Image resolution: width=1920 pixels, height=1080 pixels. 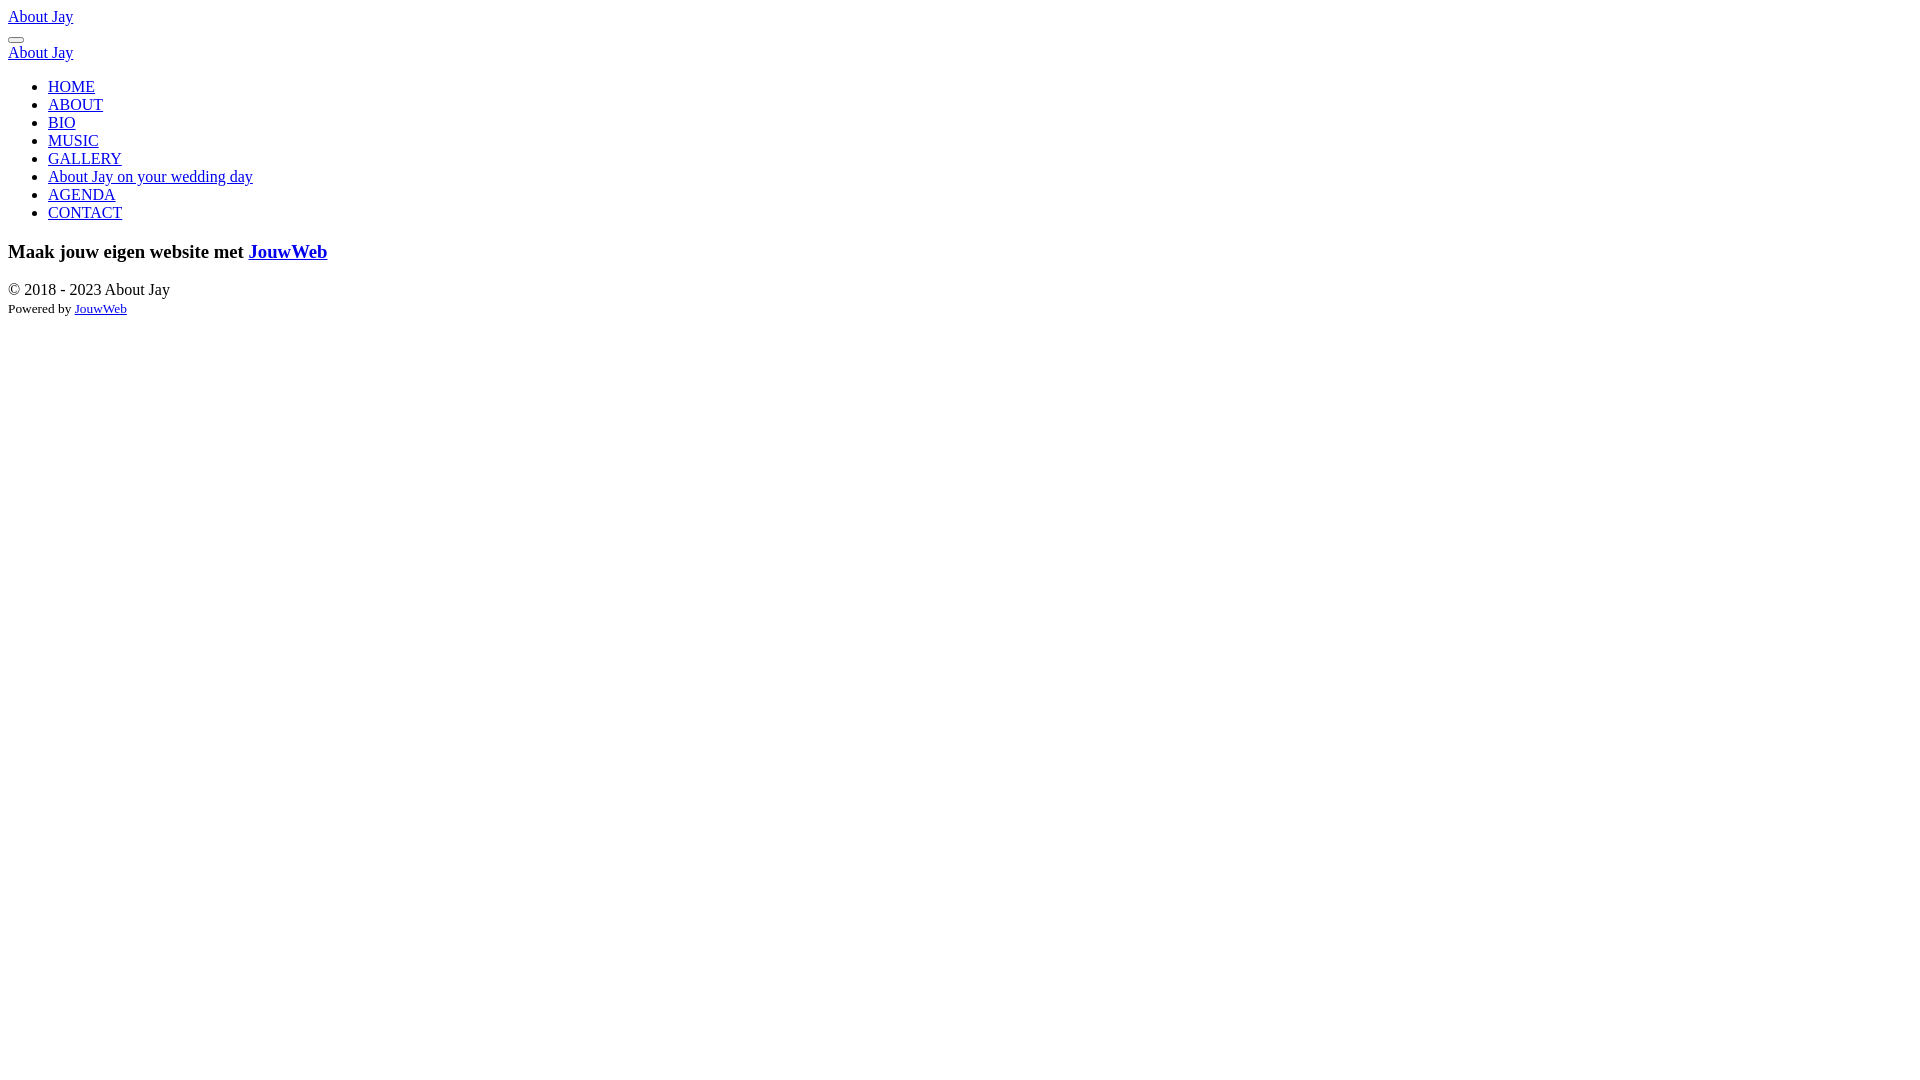 I want to click on GALLERY, so click(x=85, y=158).